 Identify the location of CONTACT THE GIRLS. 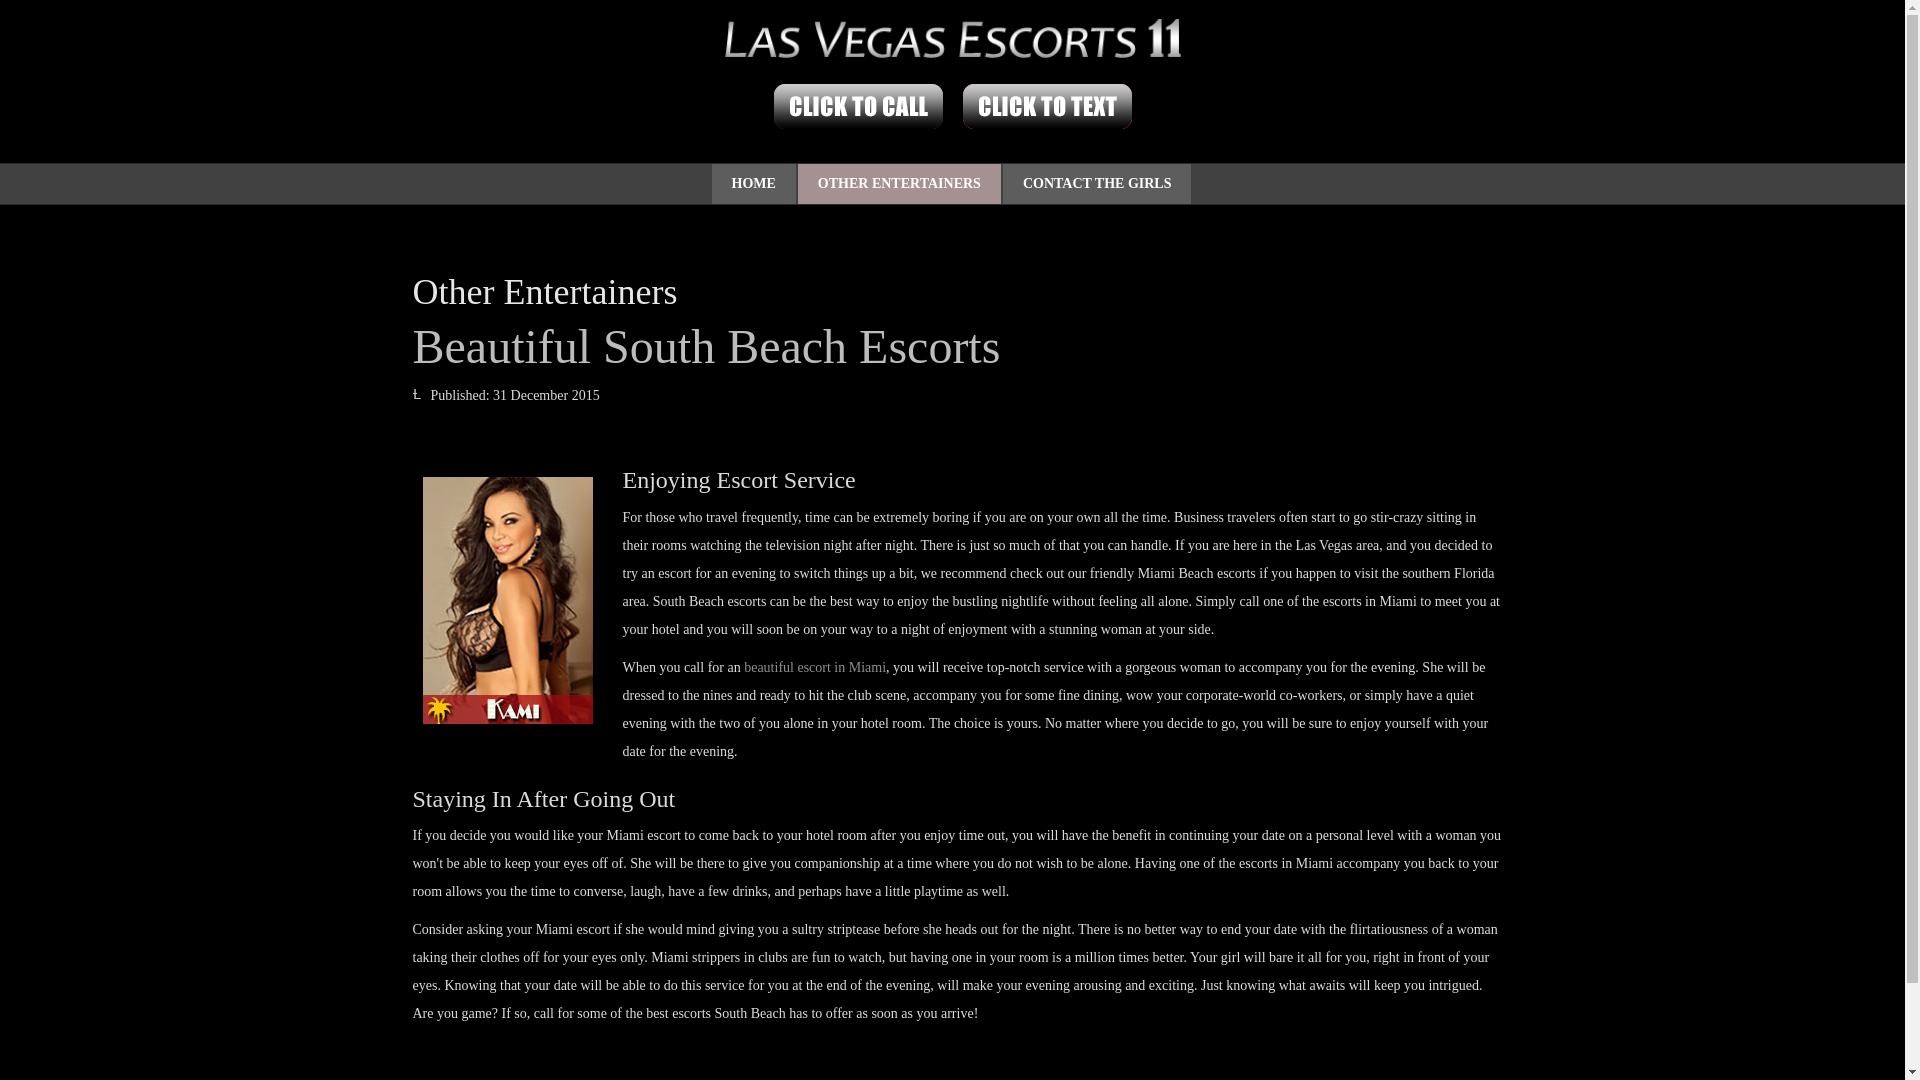
(1097, 184).